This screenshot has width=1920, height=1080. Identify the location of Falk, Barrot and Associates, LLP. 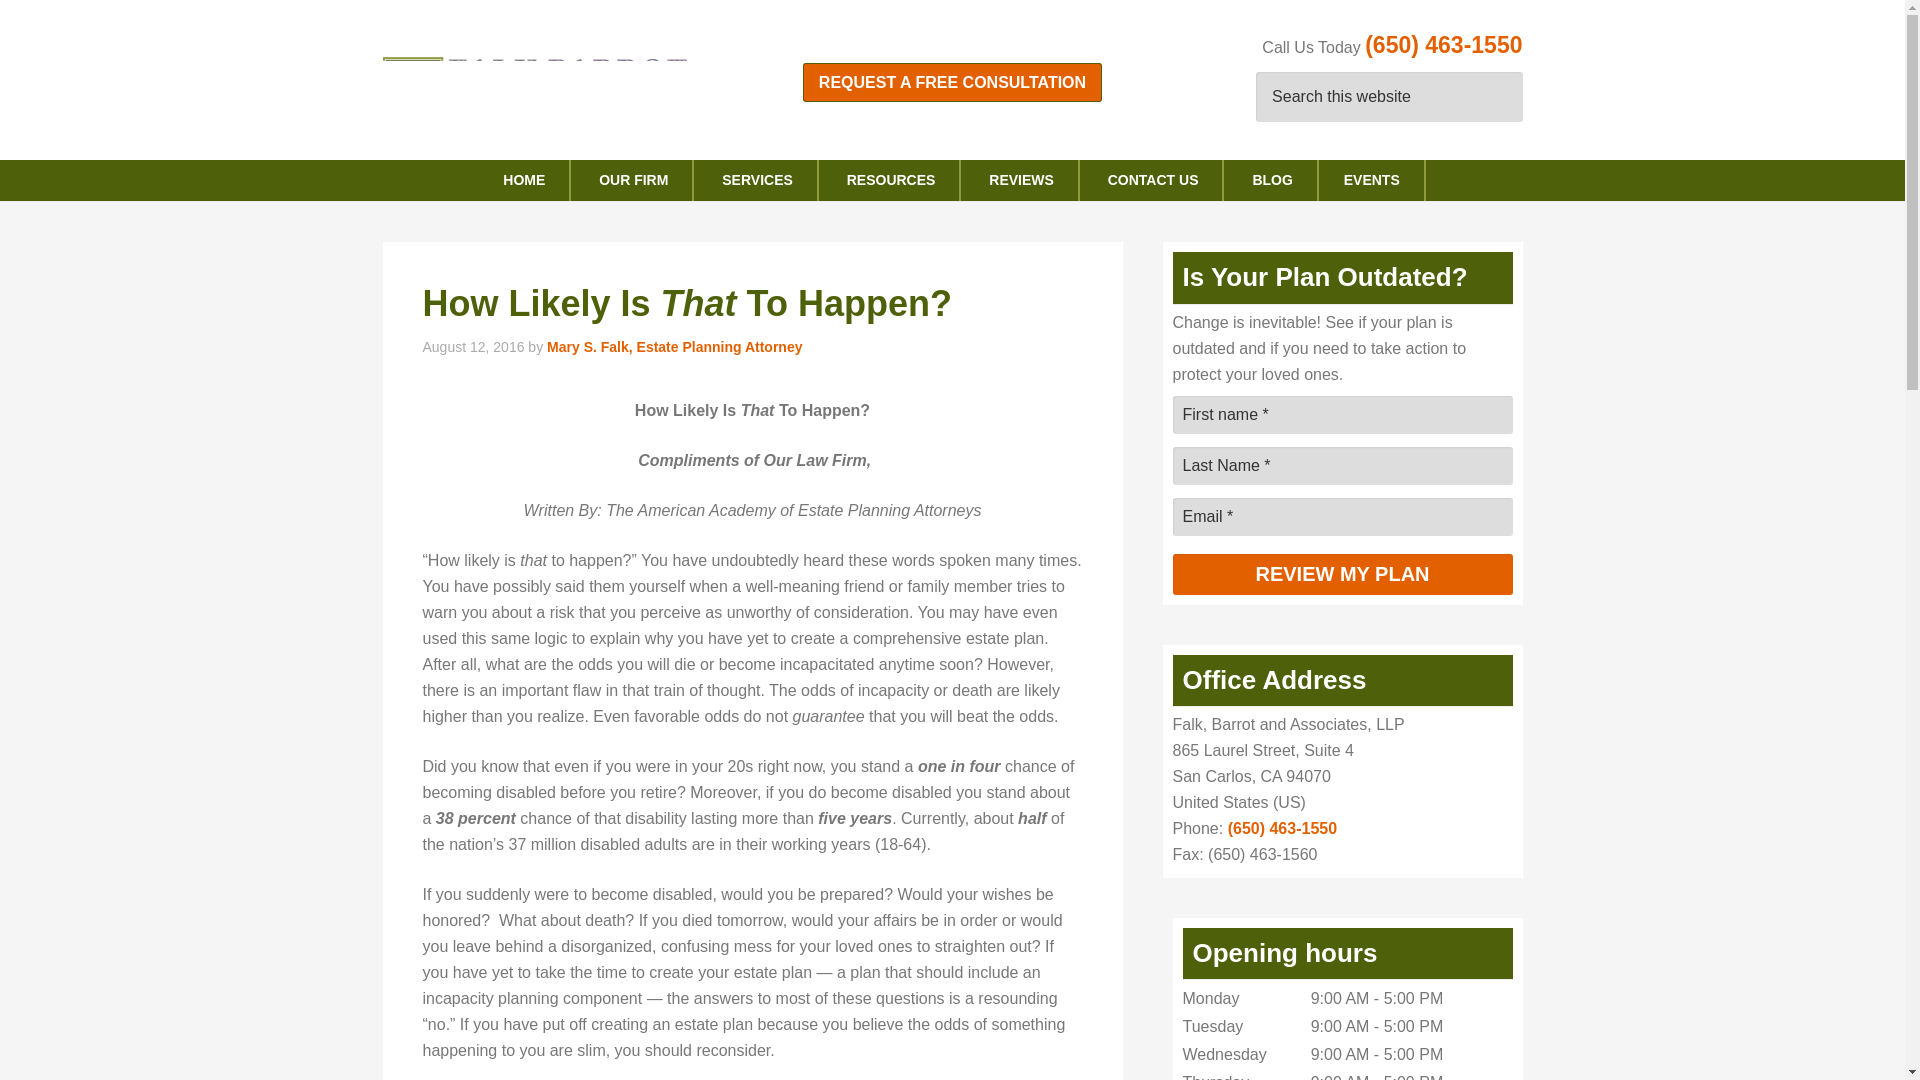
(542, 90).